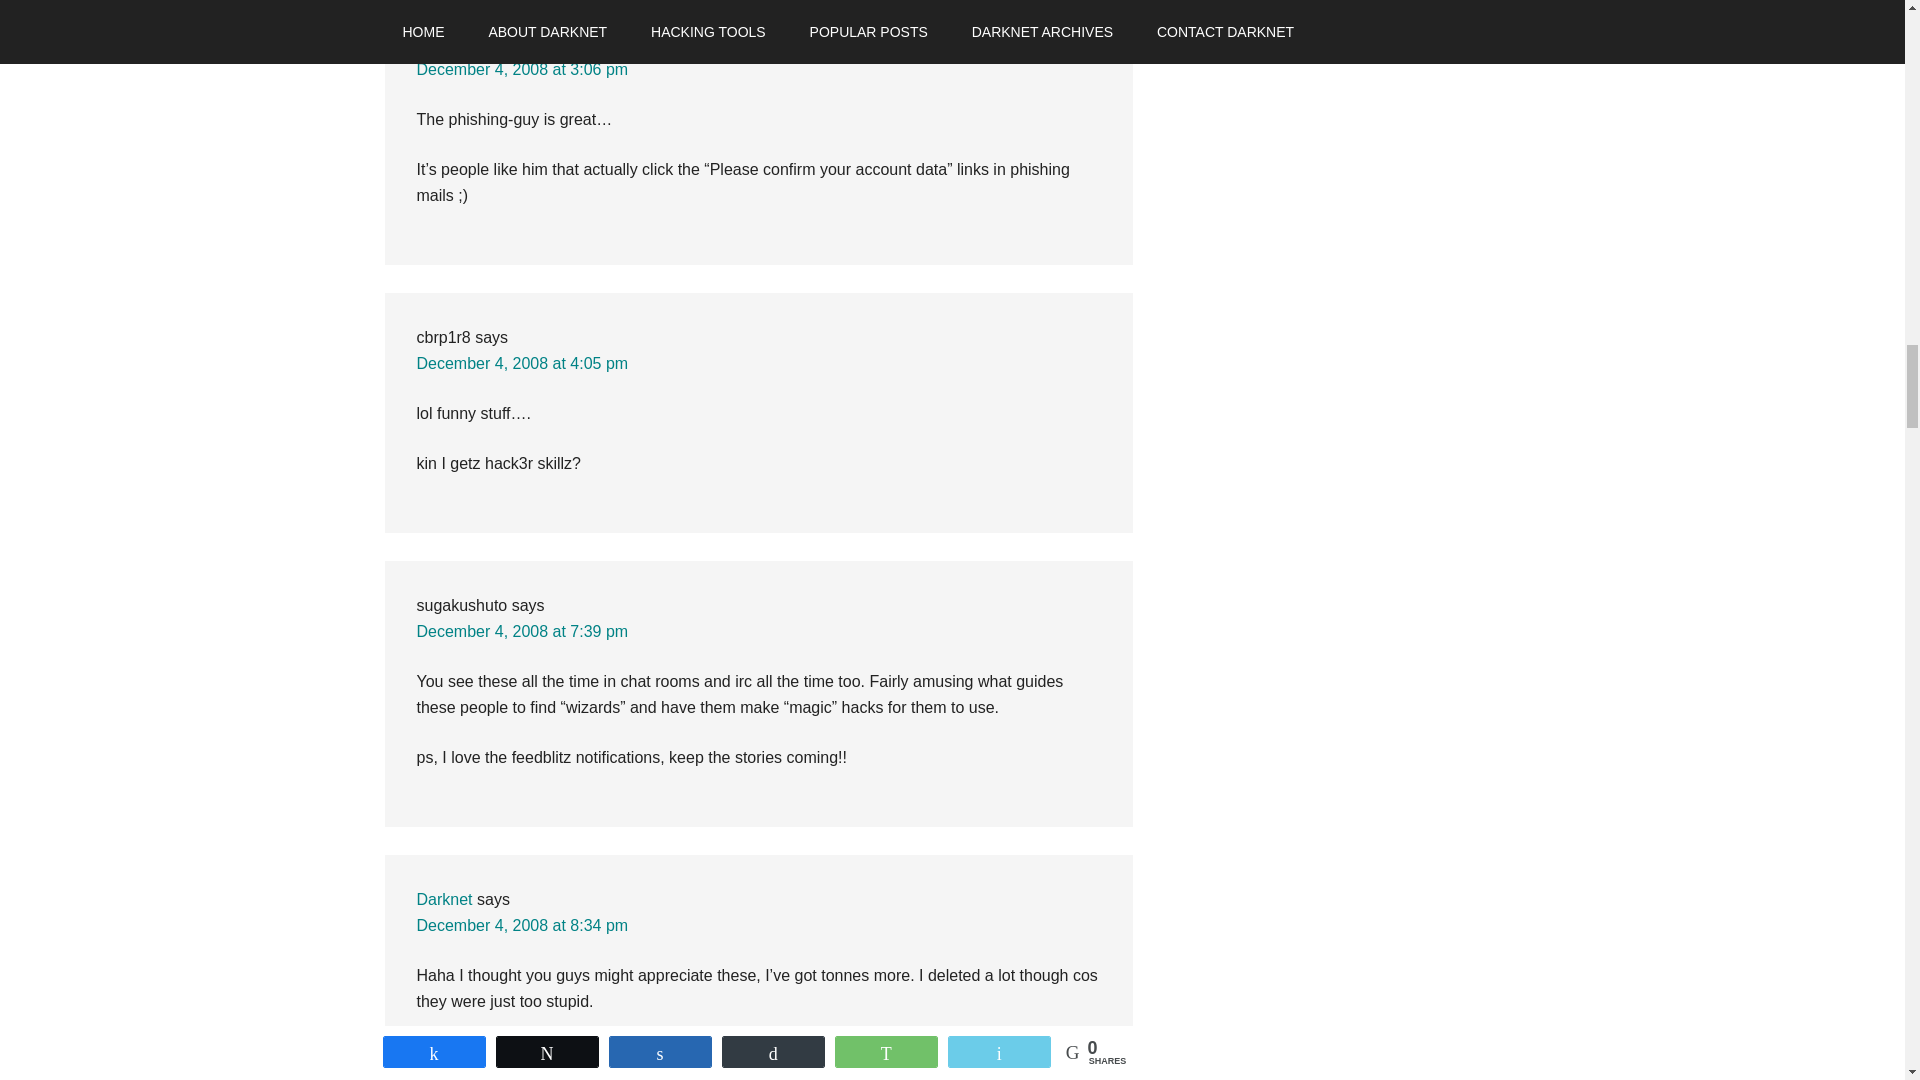 The height and width of the screenshot is (1080, 1920). Describe the element at coordinates (522, 363) in the screenshot. I see `December 4, 2008 at 4:05 pm` at that location.